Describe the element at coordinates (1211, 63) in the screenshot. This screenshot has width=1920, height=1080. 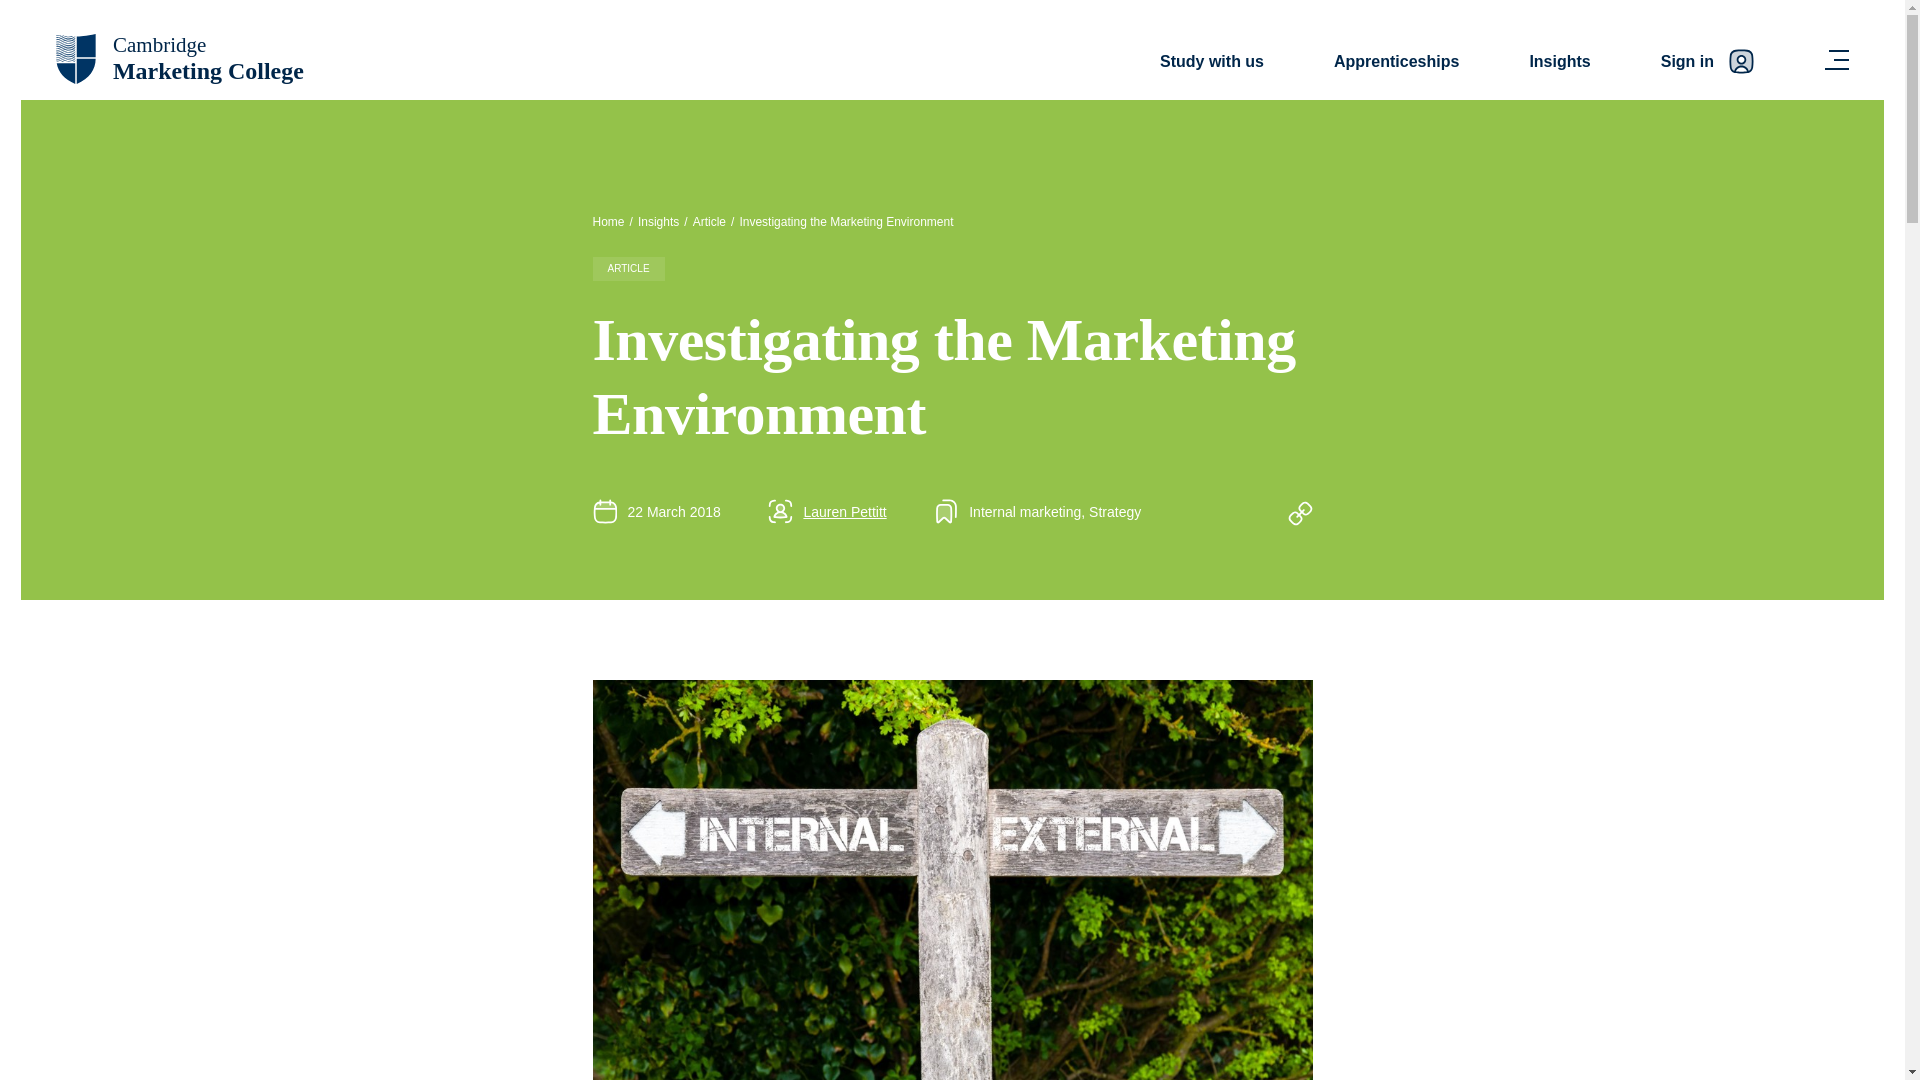
I see `Study with us` at that location.